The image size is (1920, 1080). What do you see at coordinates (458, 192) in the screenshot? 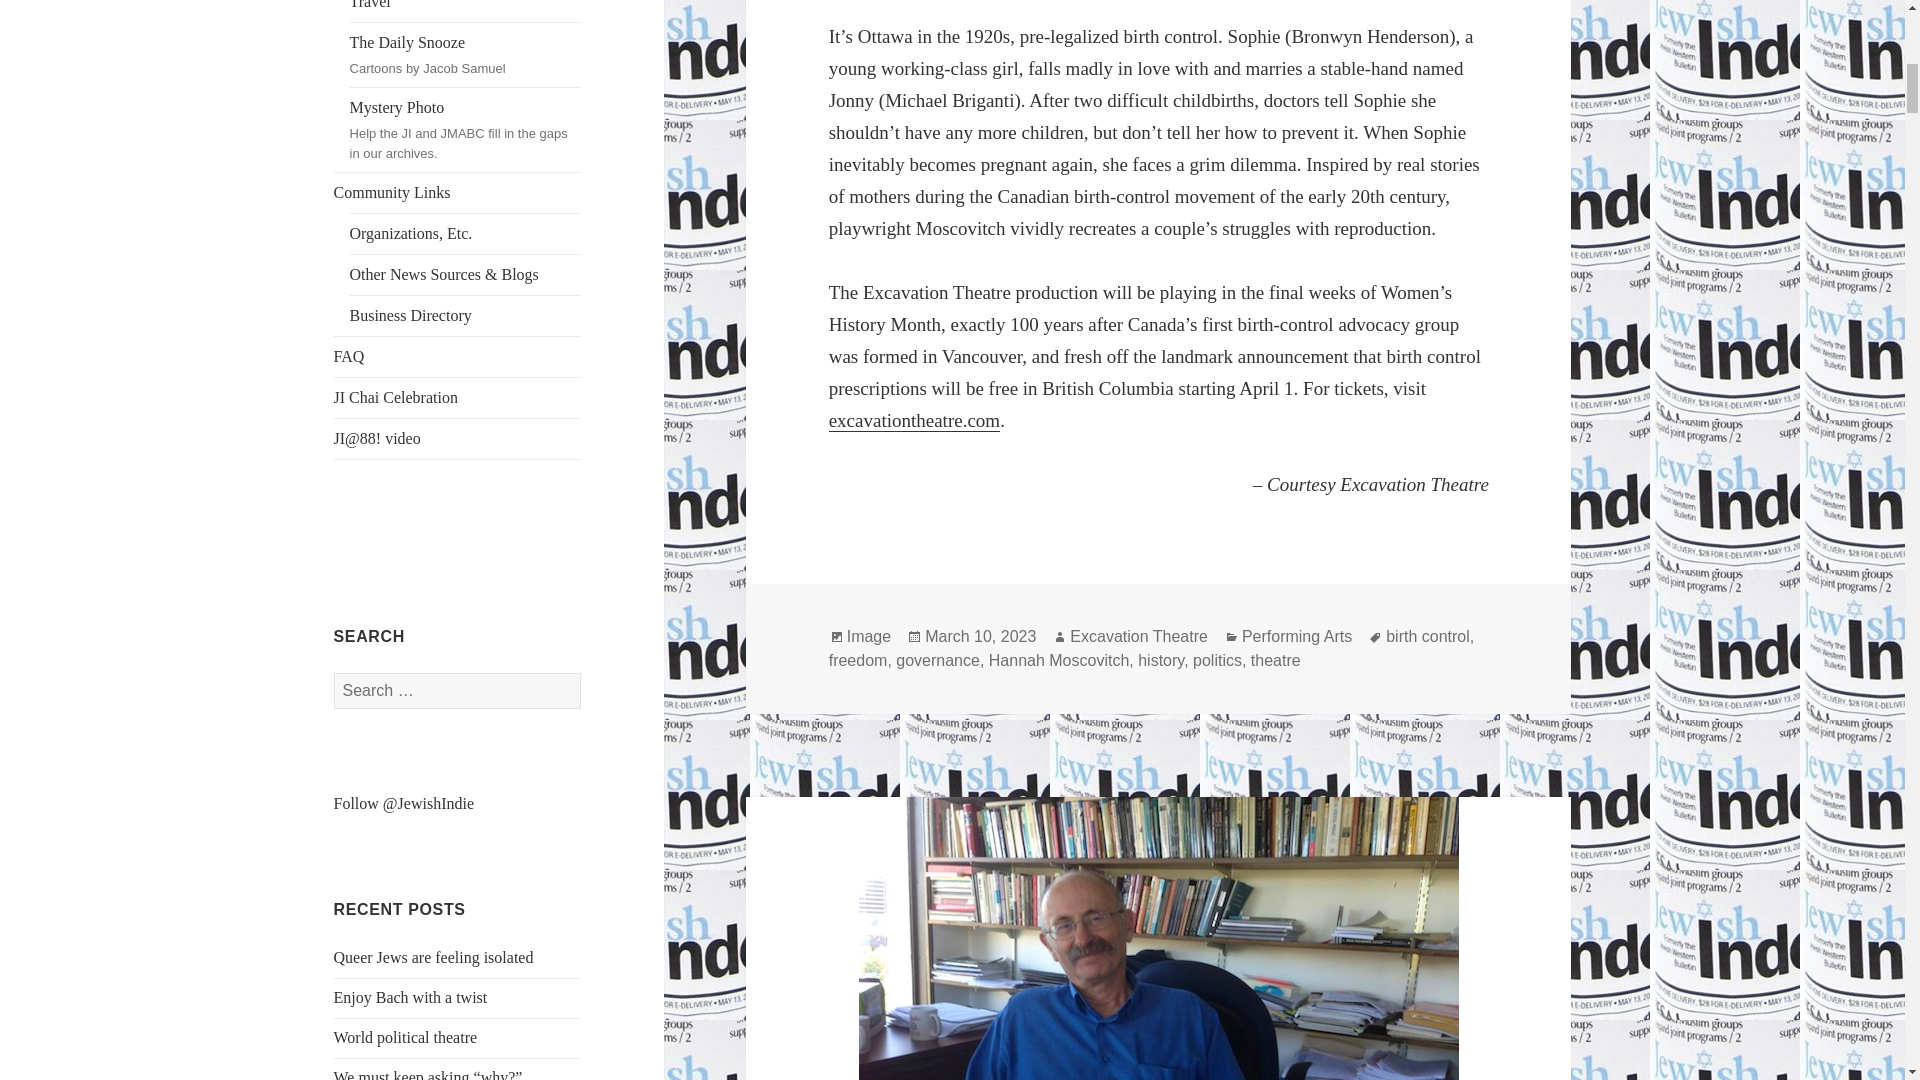
I see `Community Links` at bounding box center [458, 192].